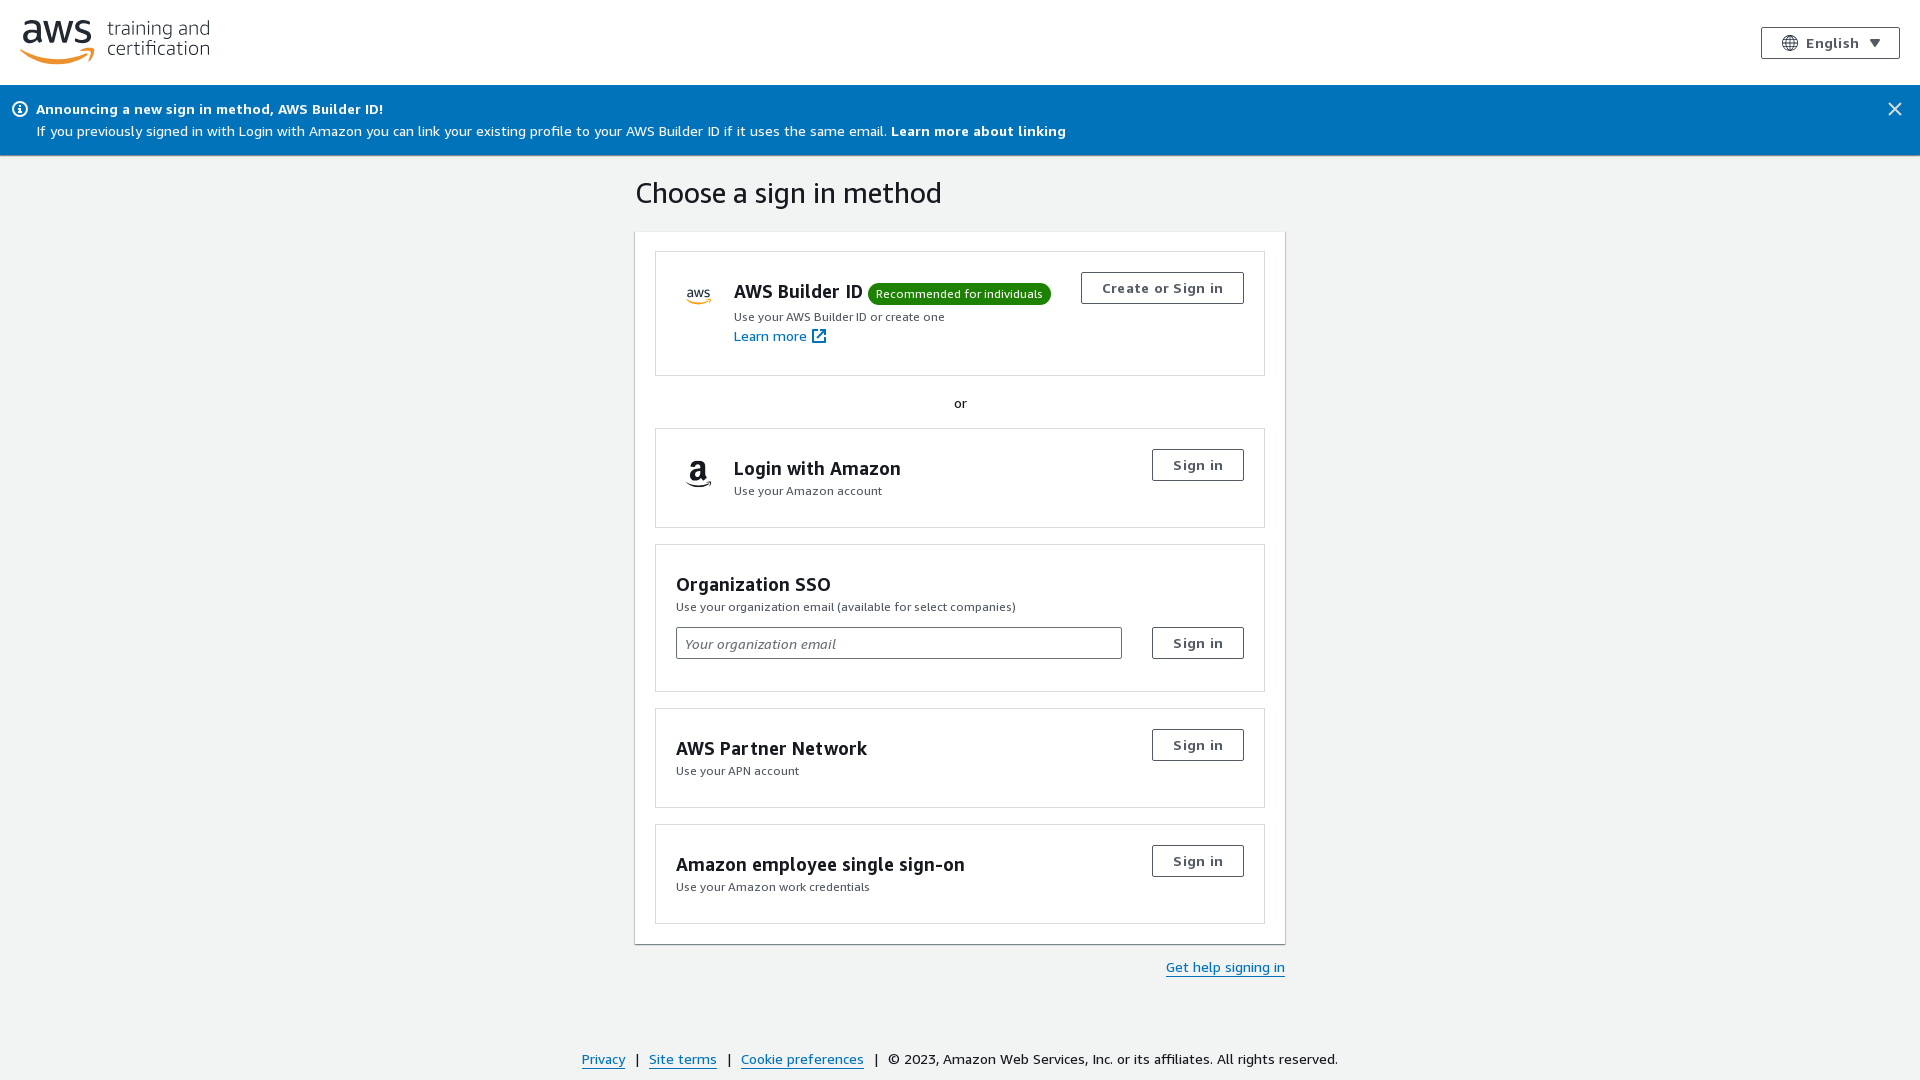 The width and height of the screenshot is (1920, 1080). Describe the element at coordinates (780, 336) in the screenshot. I see `Learn more ` at that location.